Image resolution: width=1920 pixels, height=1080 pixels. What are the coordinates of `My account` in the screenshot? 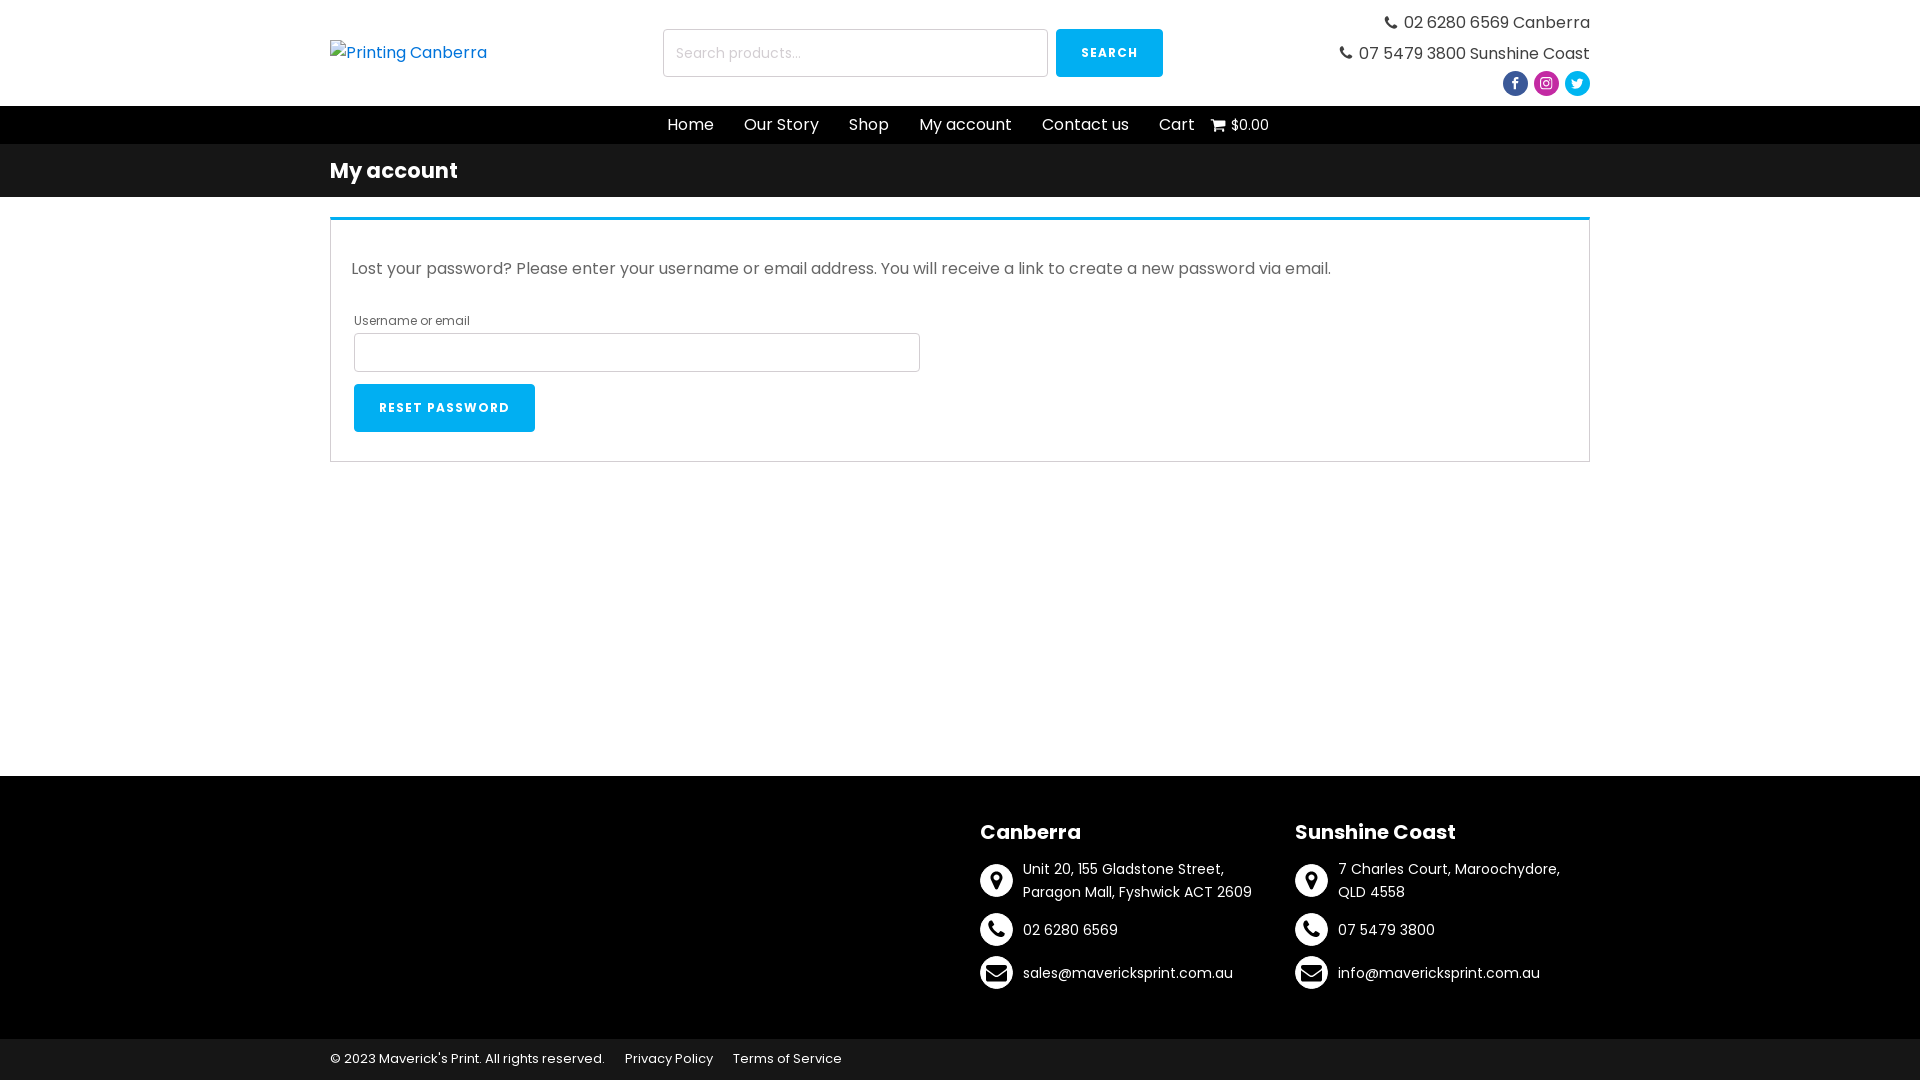 It's located at (966, 125).